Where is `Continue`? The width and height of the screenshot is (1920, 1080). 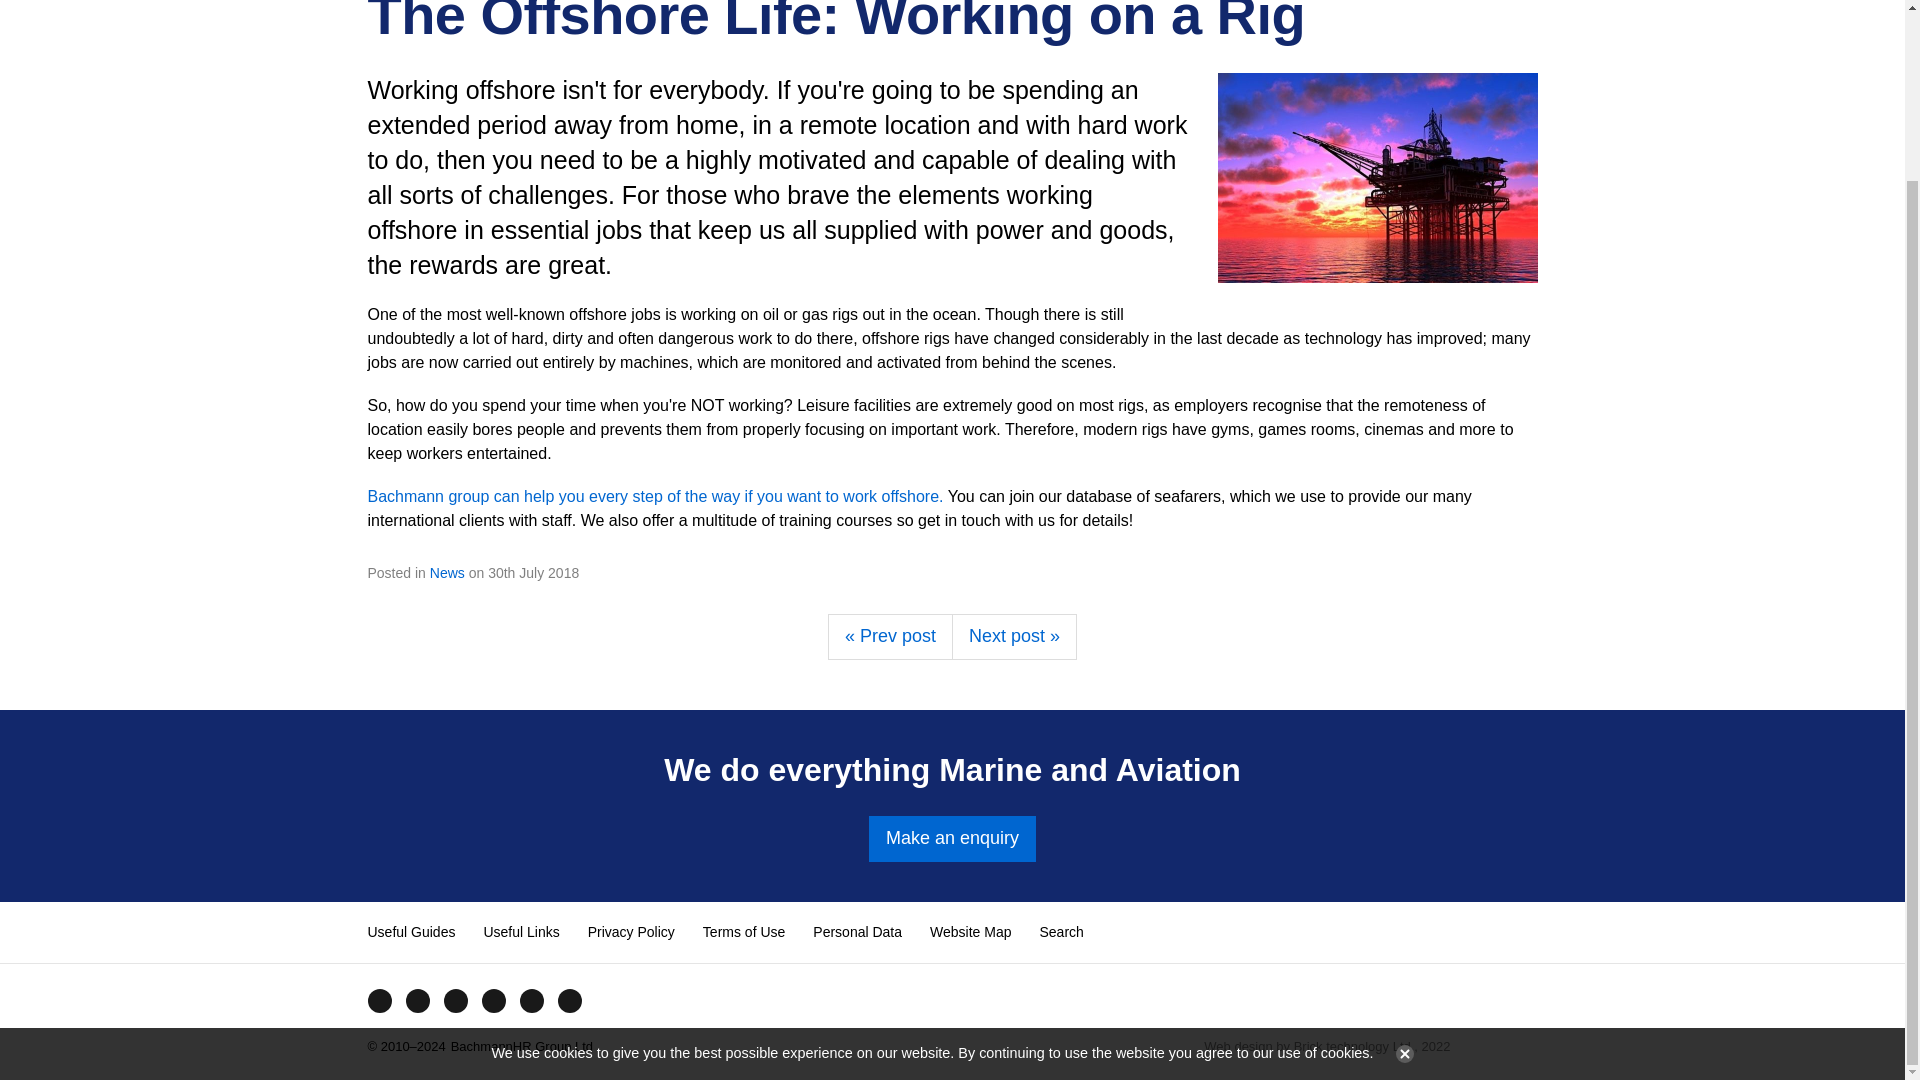 Continue is located at coordinates (1400, 850).